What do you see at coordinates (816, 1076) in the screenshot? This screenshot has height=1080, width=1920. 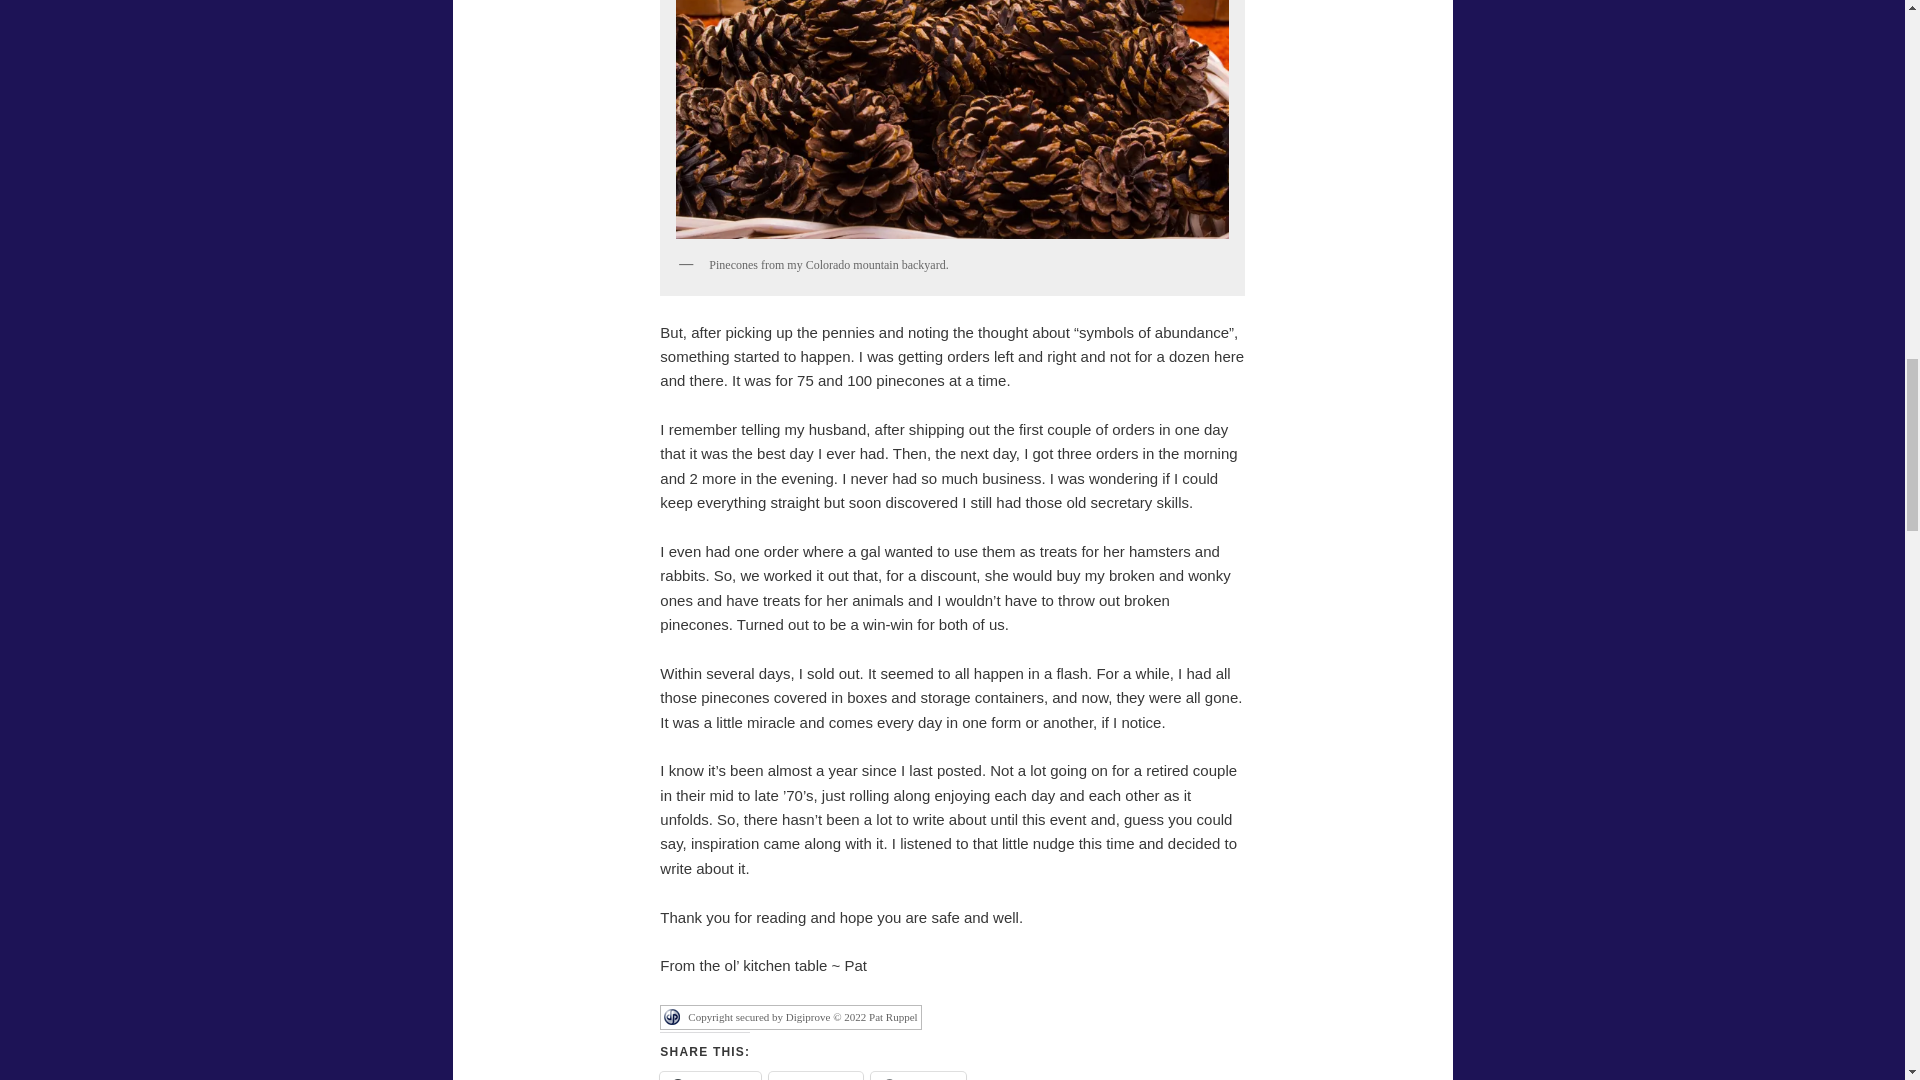 I see `LinkedIn` at bounding box center [816, 1076].